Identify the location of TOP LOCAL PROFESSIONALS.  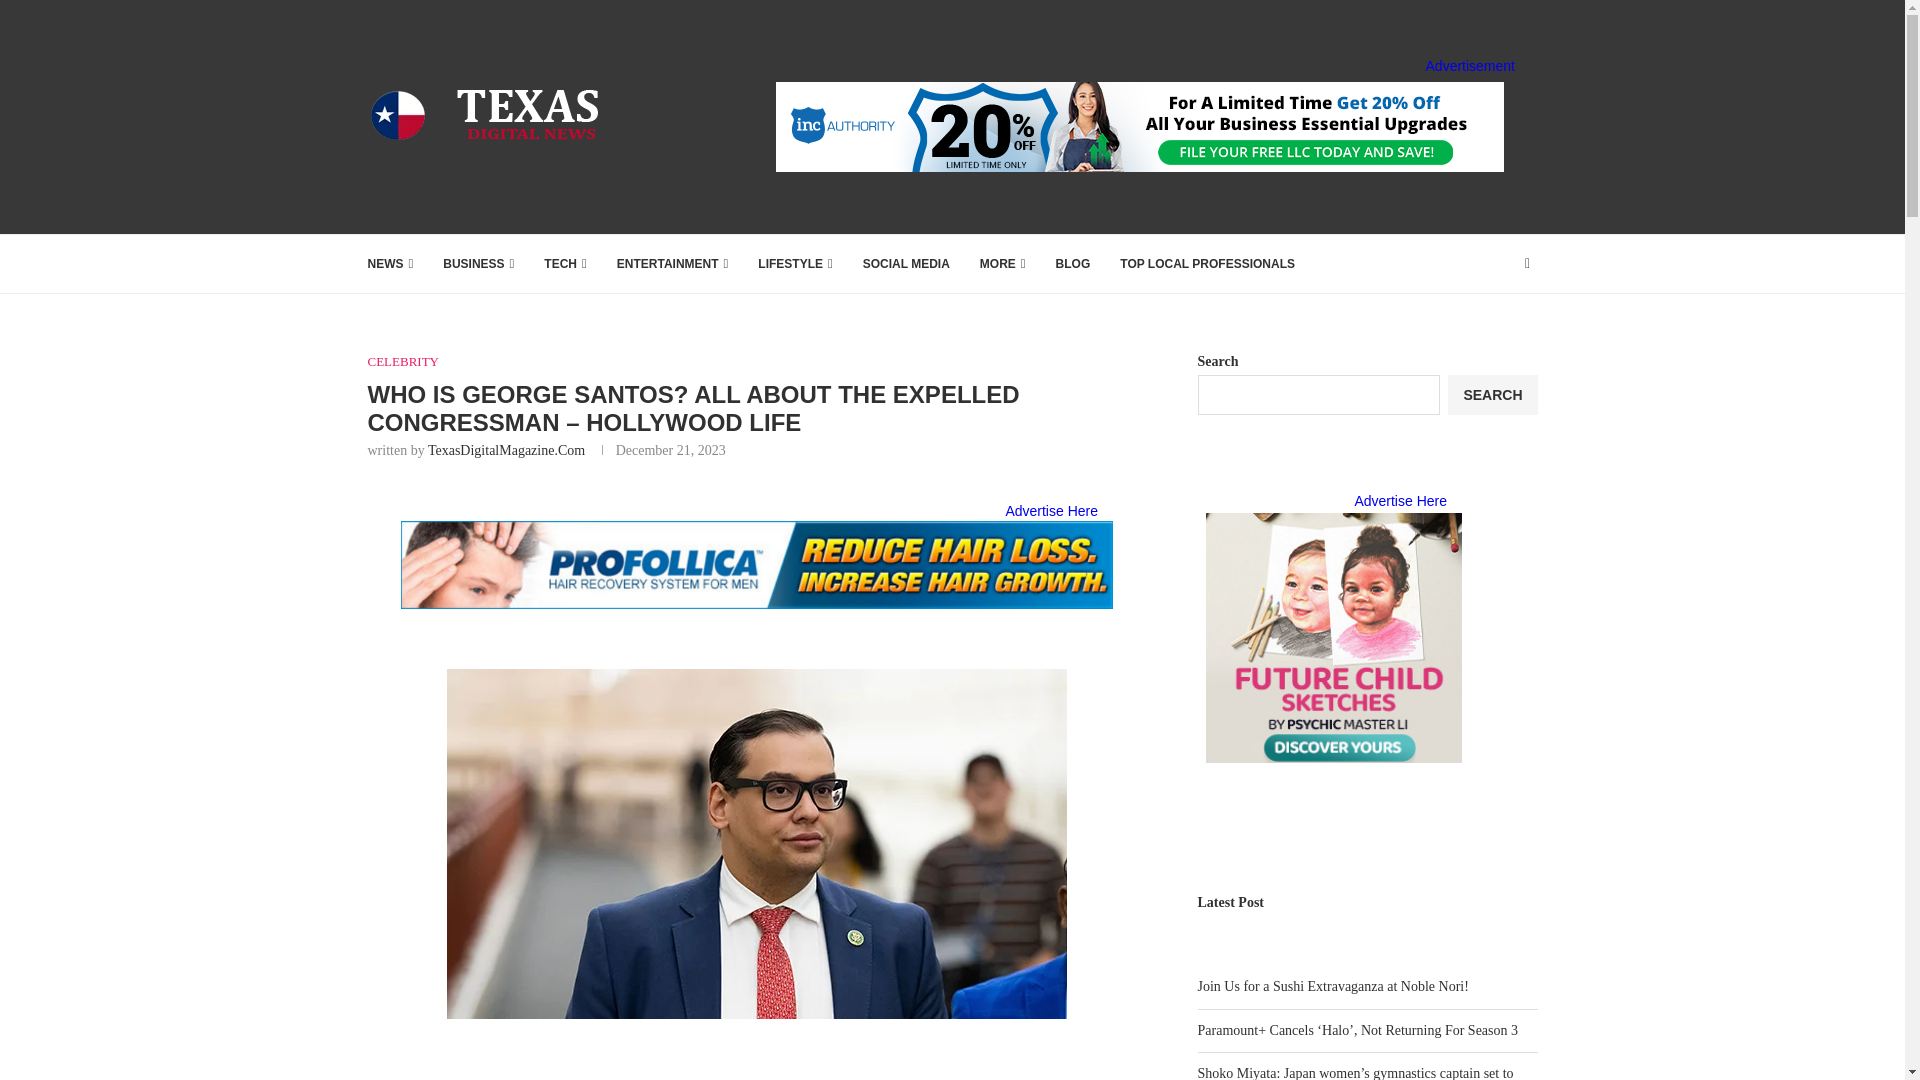
(1206, 264).